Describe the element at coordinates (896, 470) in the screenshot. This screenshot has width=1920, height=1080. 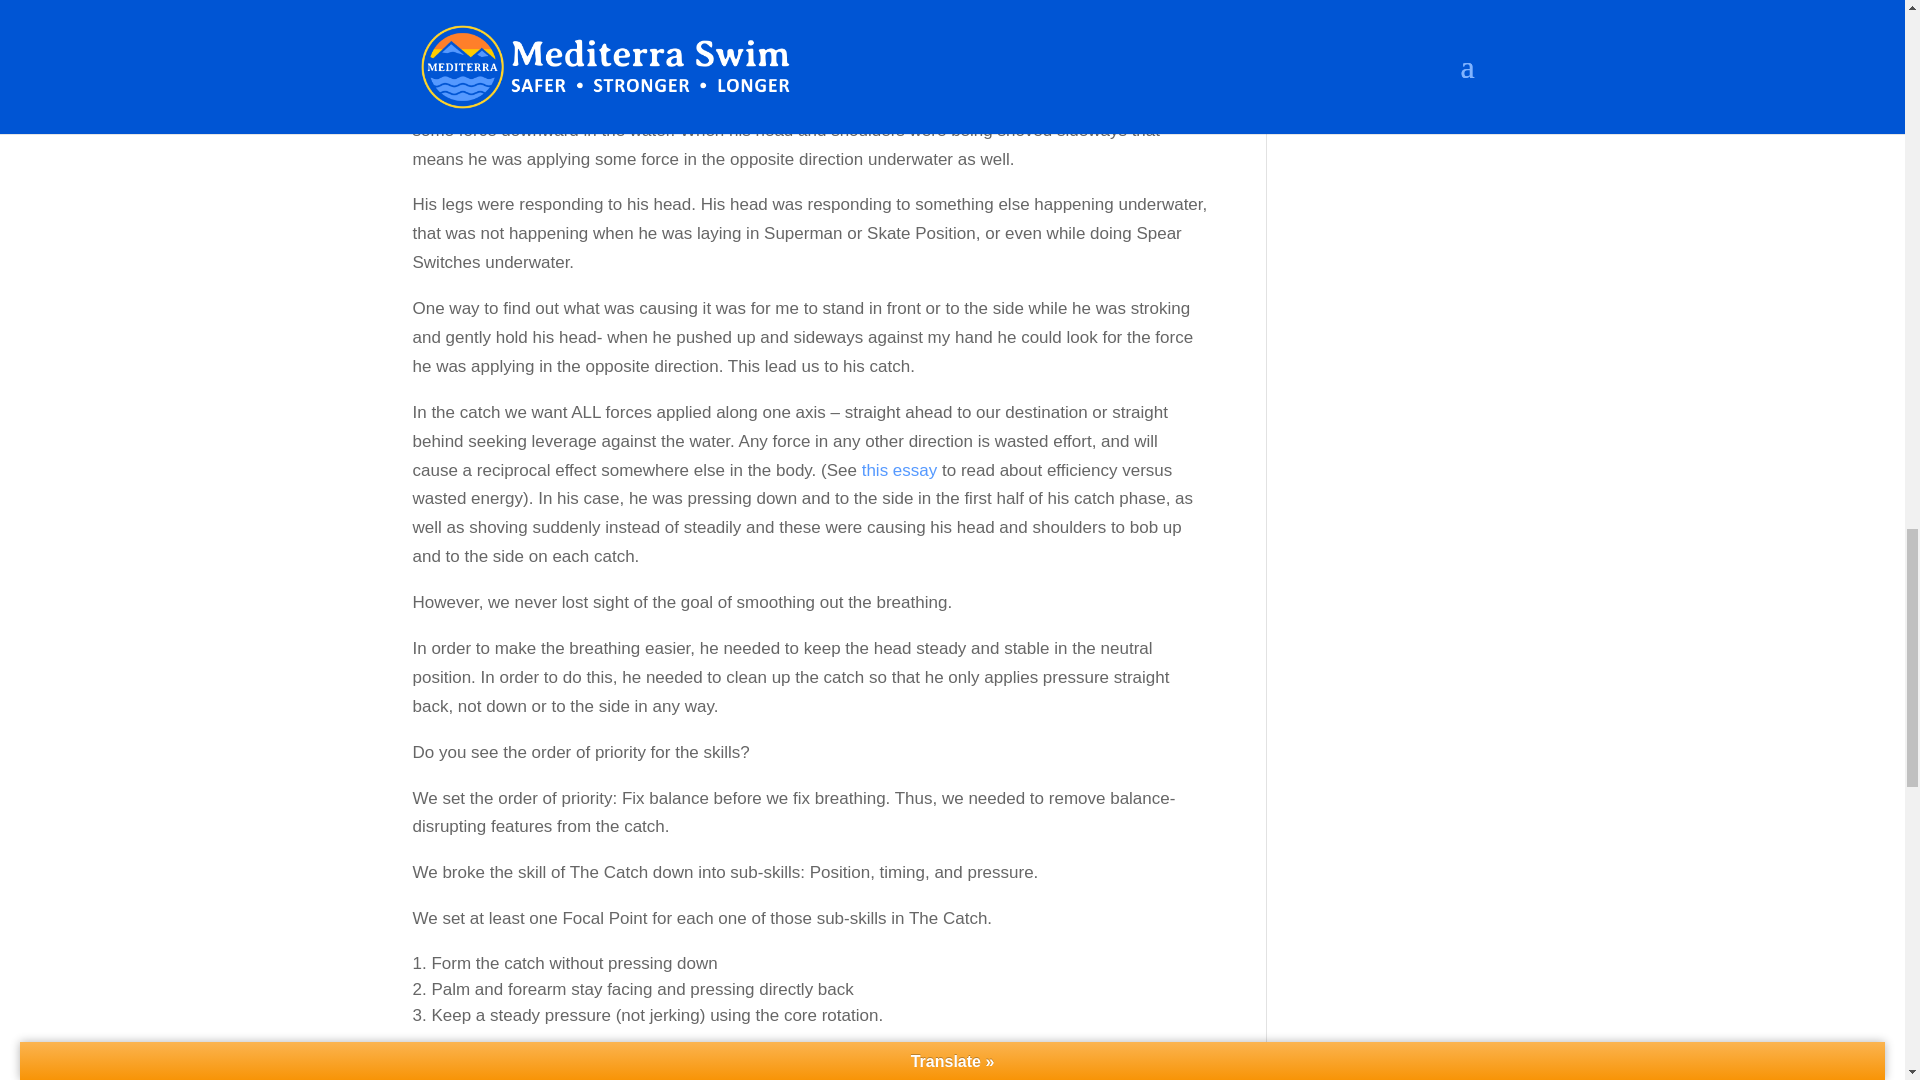
I see `Over-Glide Problem?` at that location.